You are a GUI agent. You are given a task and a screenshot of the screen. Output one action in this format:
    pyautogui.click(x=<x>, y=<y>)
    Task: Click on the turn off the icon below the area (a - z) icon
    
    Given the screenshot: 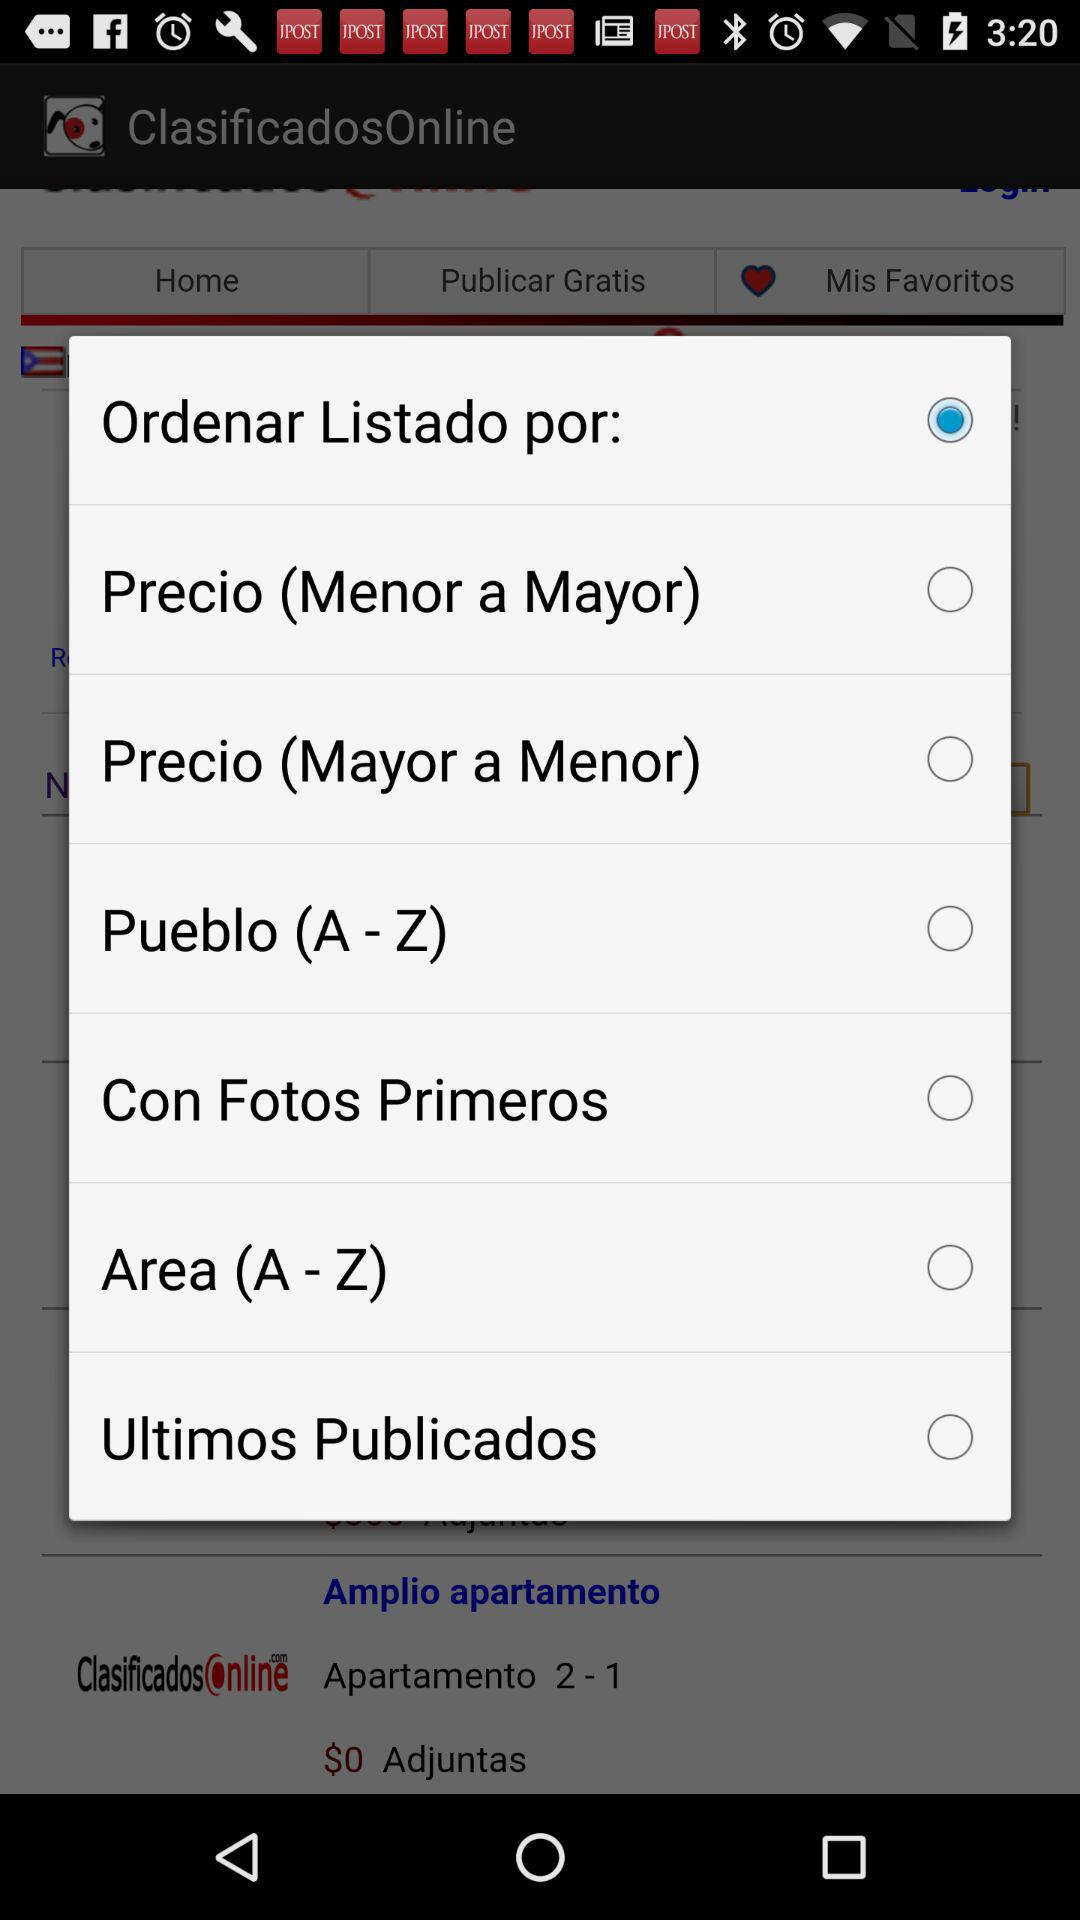 What is the action you would take?
    pyautogui.click(x=540, y=1436)
    